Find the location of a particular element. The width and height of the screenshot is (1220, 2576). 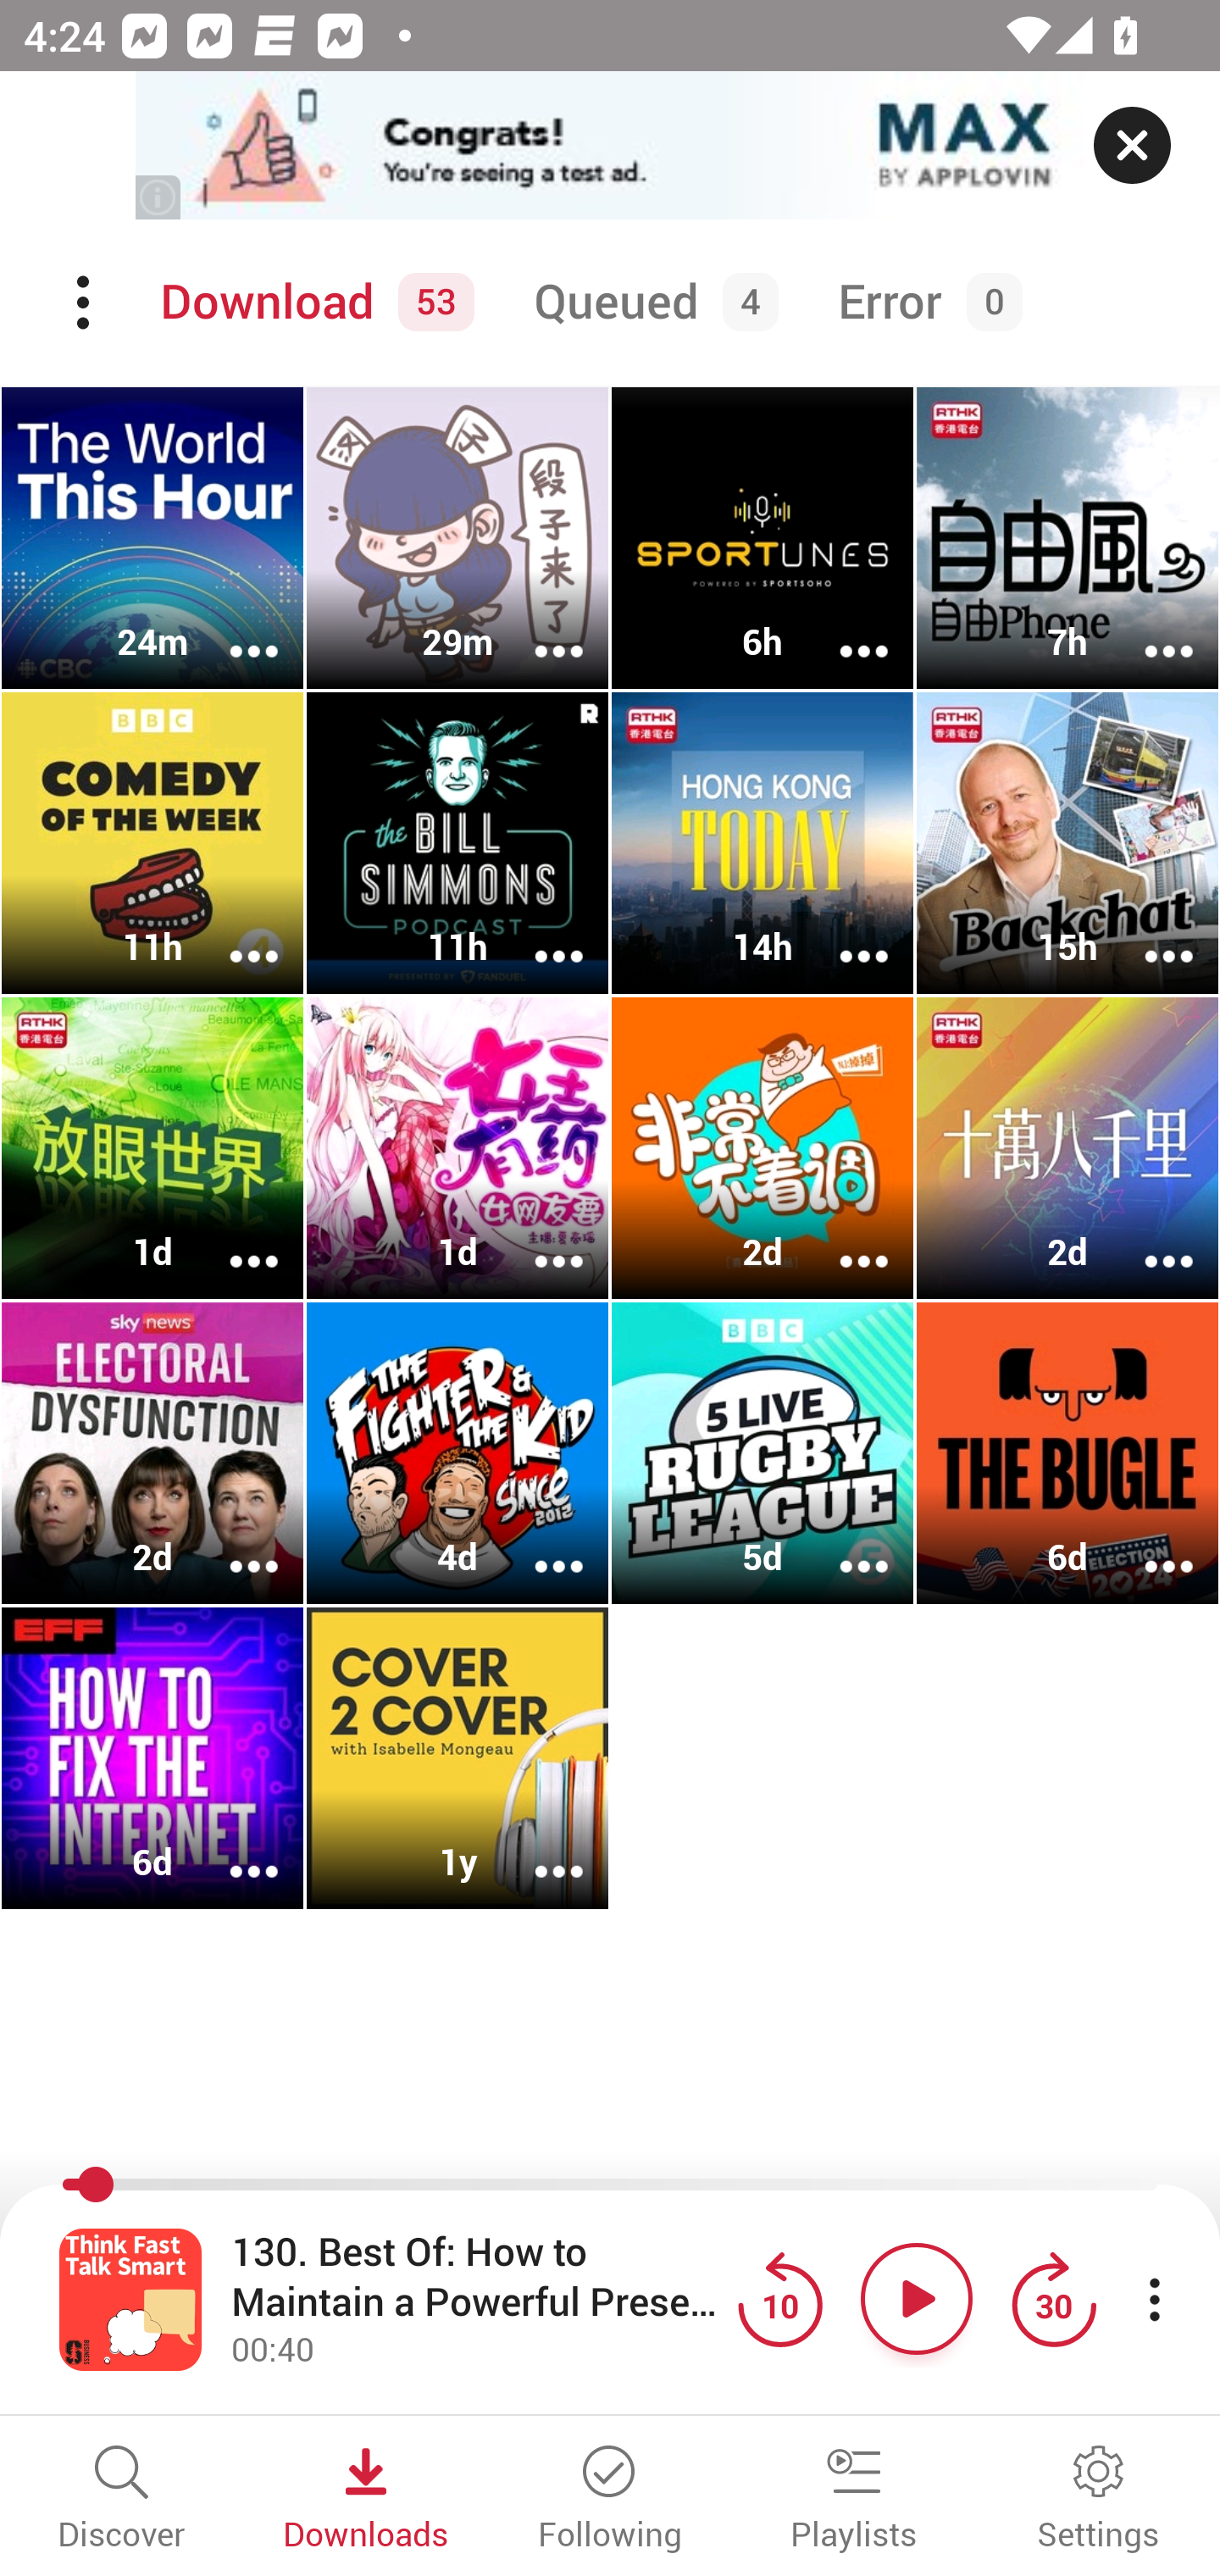

More options is located at coordinates (1147, 1546).